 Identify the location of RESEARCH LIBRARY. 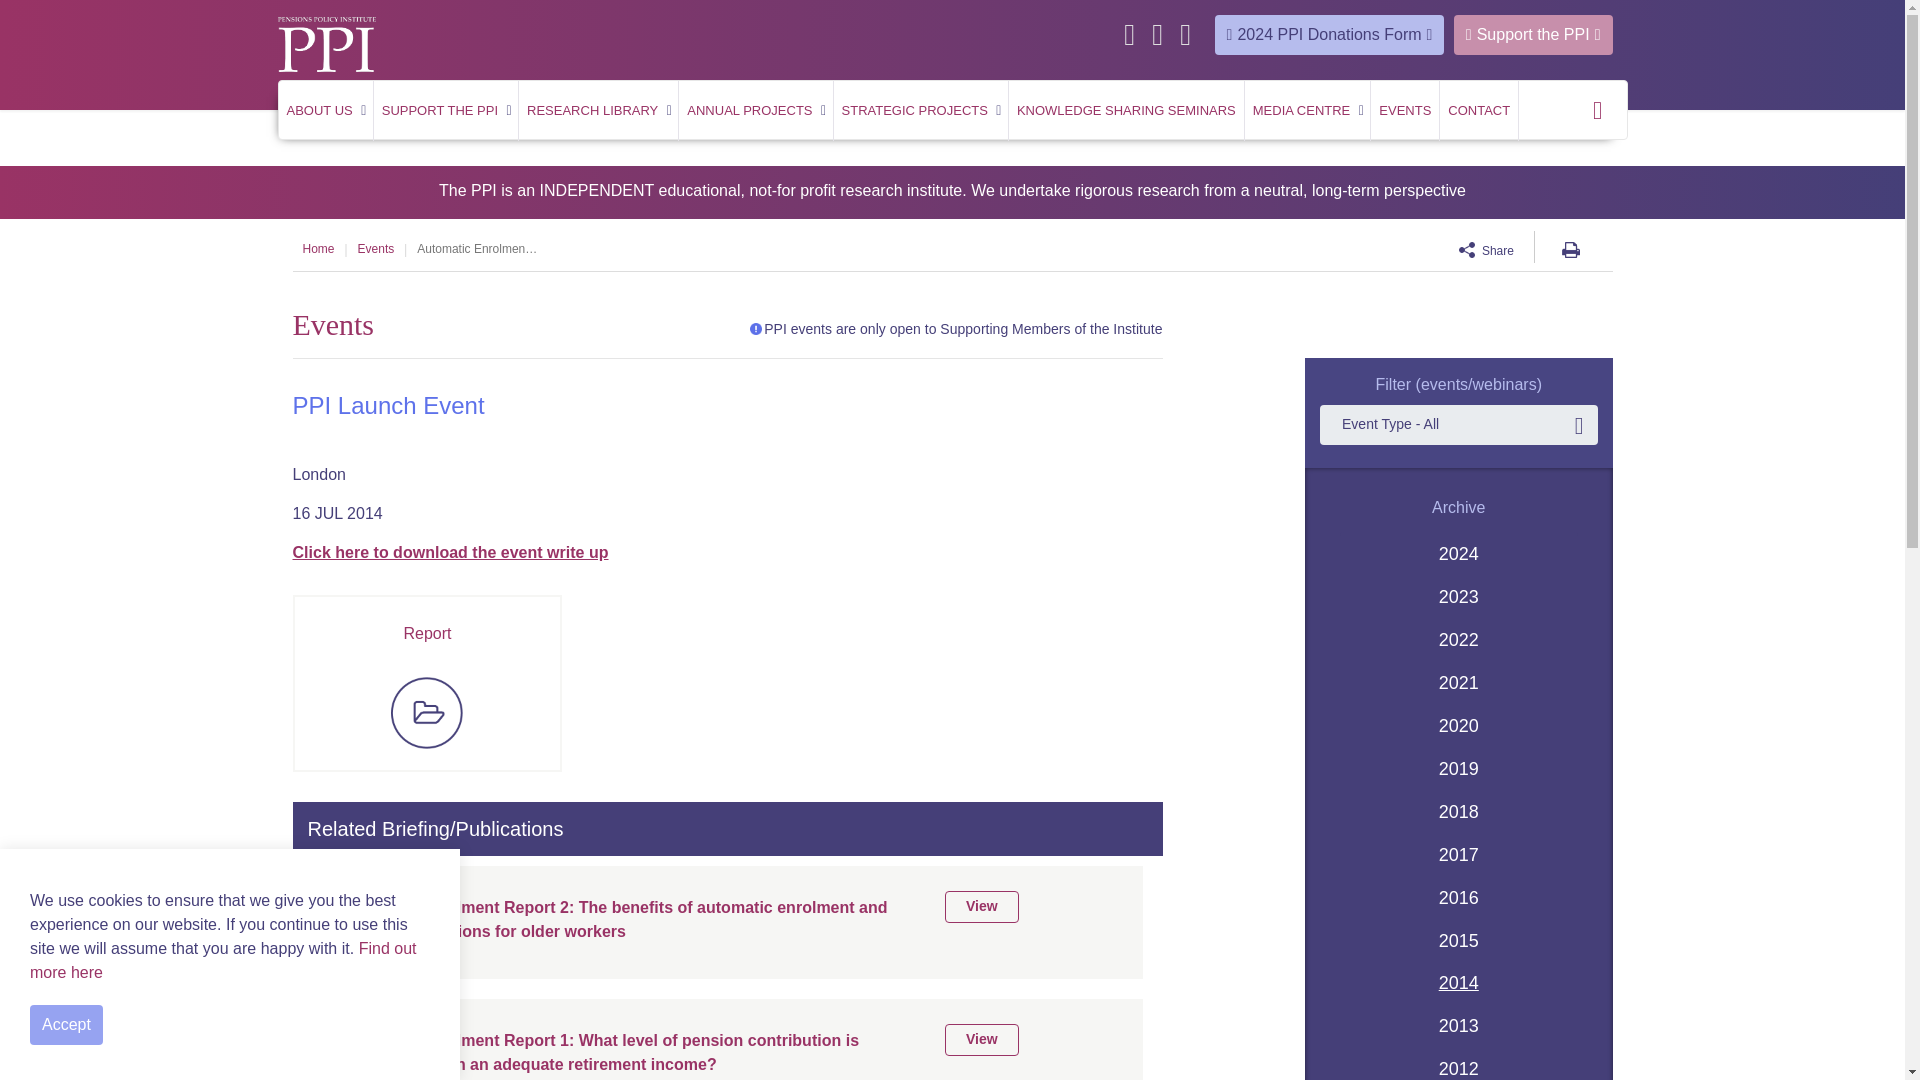
(598, 111).